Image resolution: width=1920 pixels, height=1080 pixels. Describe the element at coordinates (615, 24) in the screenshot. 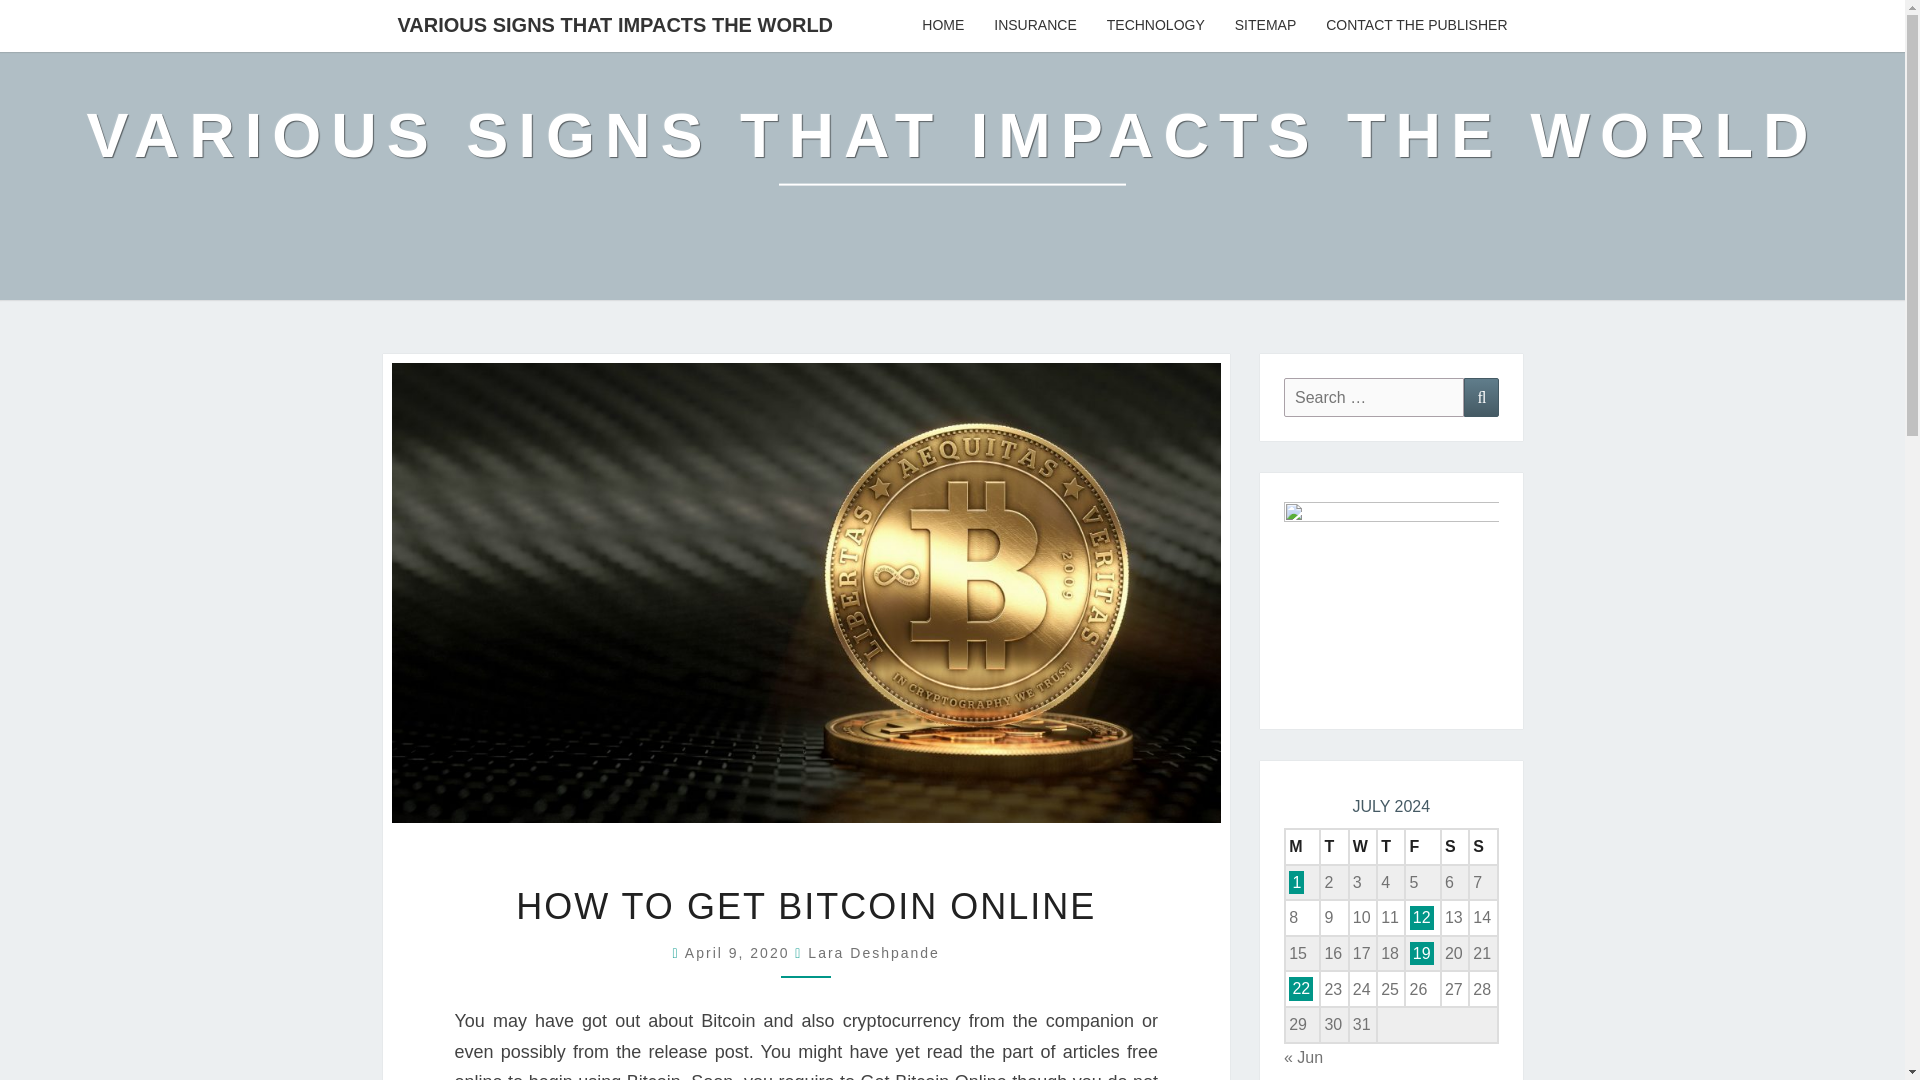

I see `VARIOUS SIGNS THAT IMPACTS THE WORLD` at that location.